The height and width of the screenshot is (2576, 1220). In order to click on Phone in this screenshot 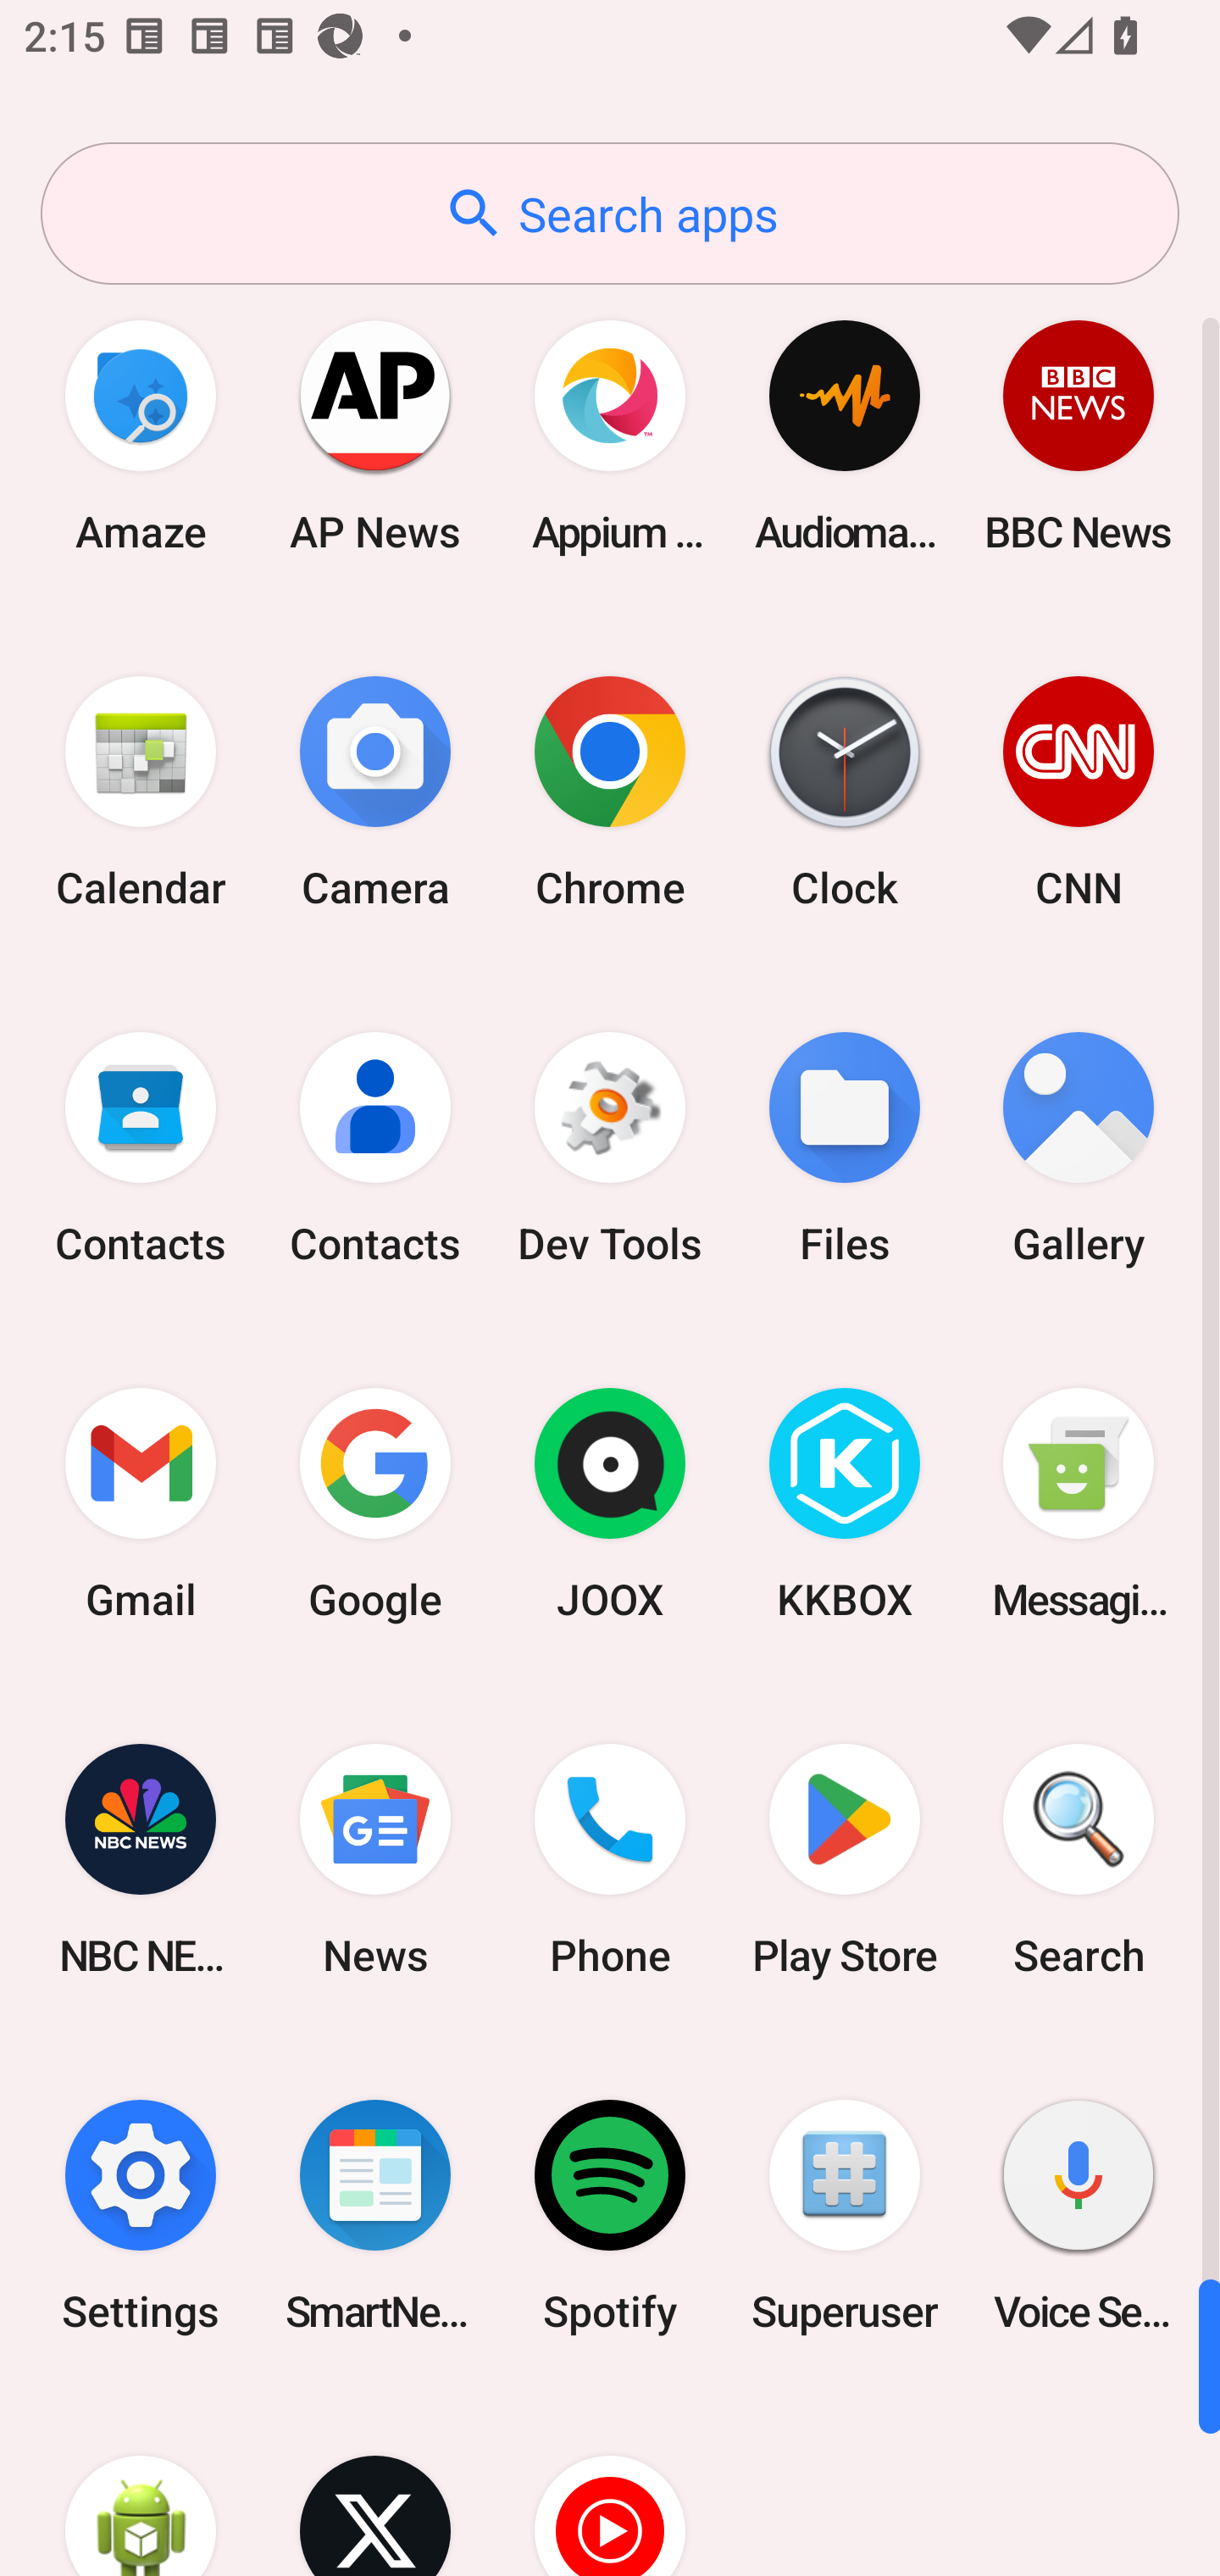, I will do `click(610, 1859)`.